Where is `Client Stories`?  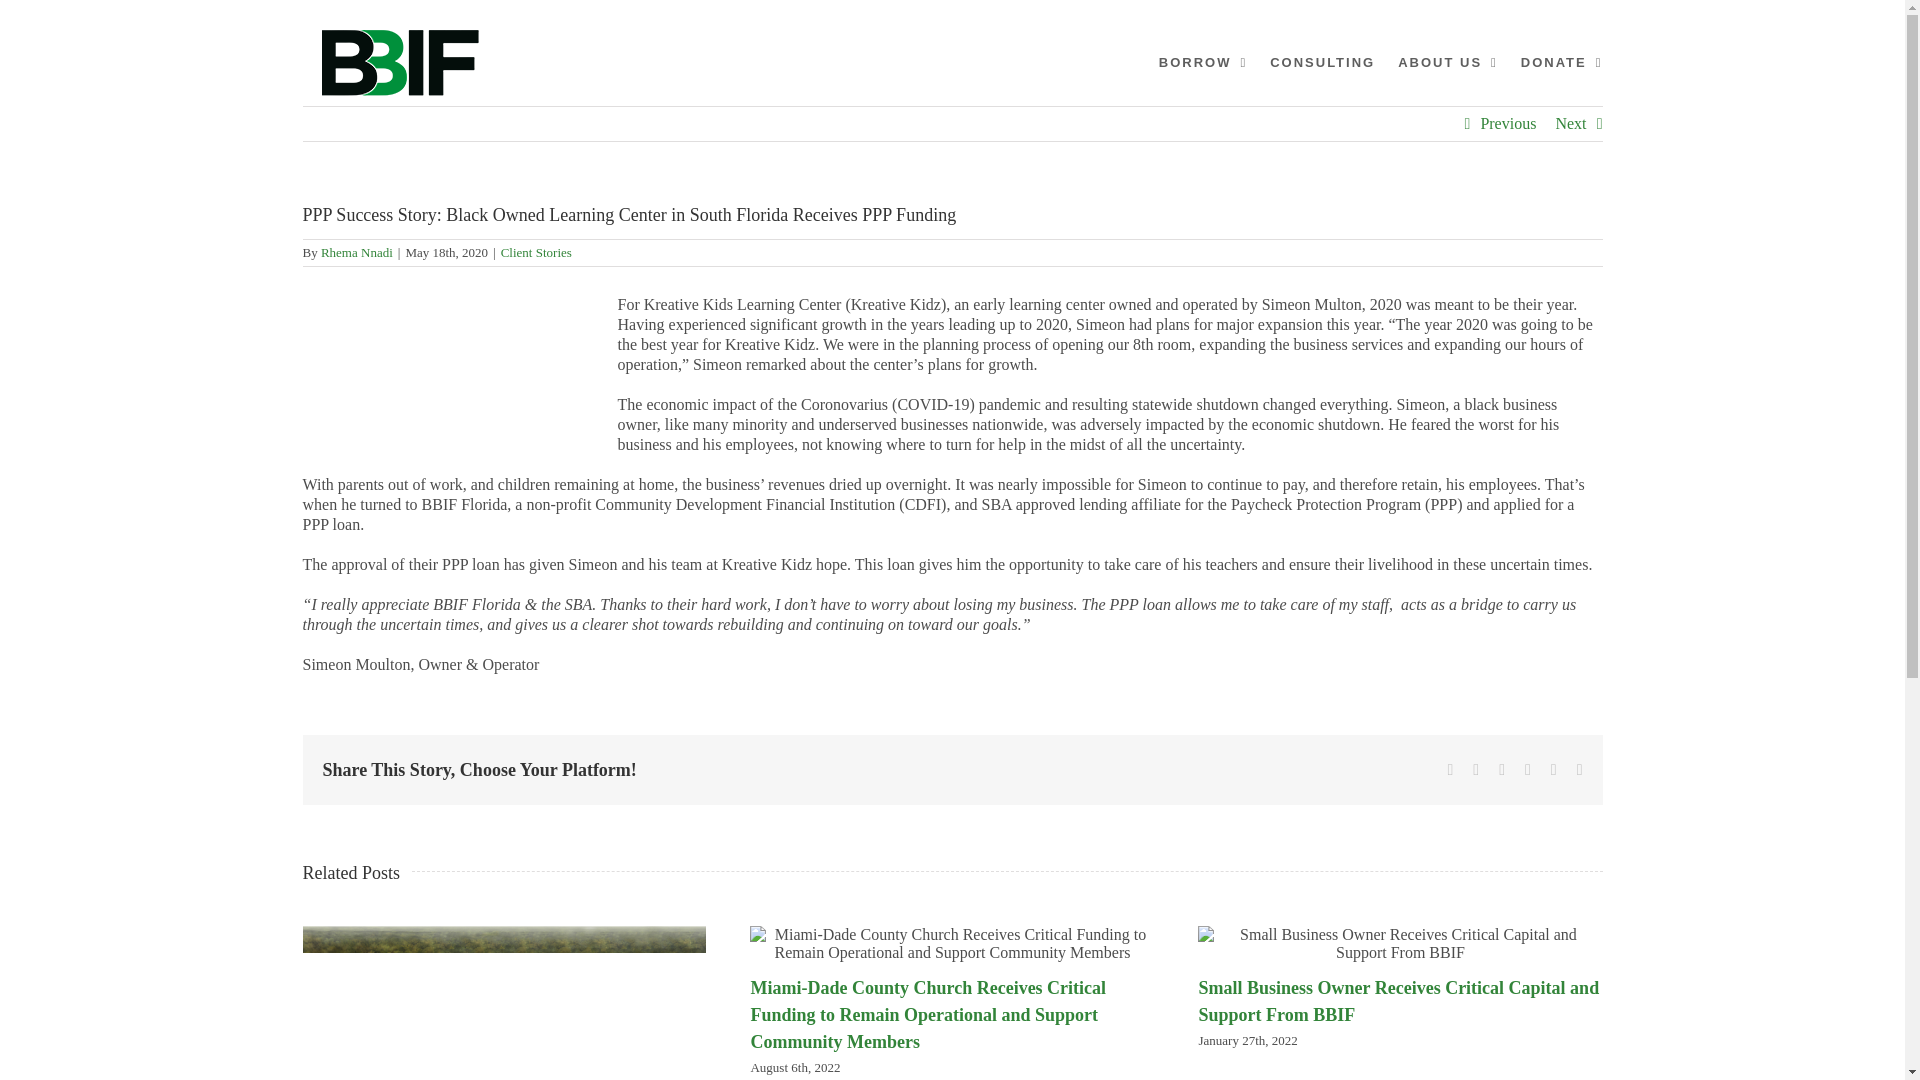
Client Stories is located at coordinates (536, 252).